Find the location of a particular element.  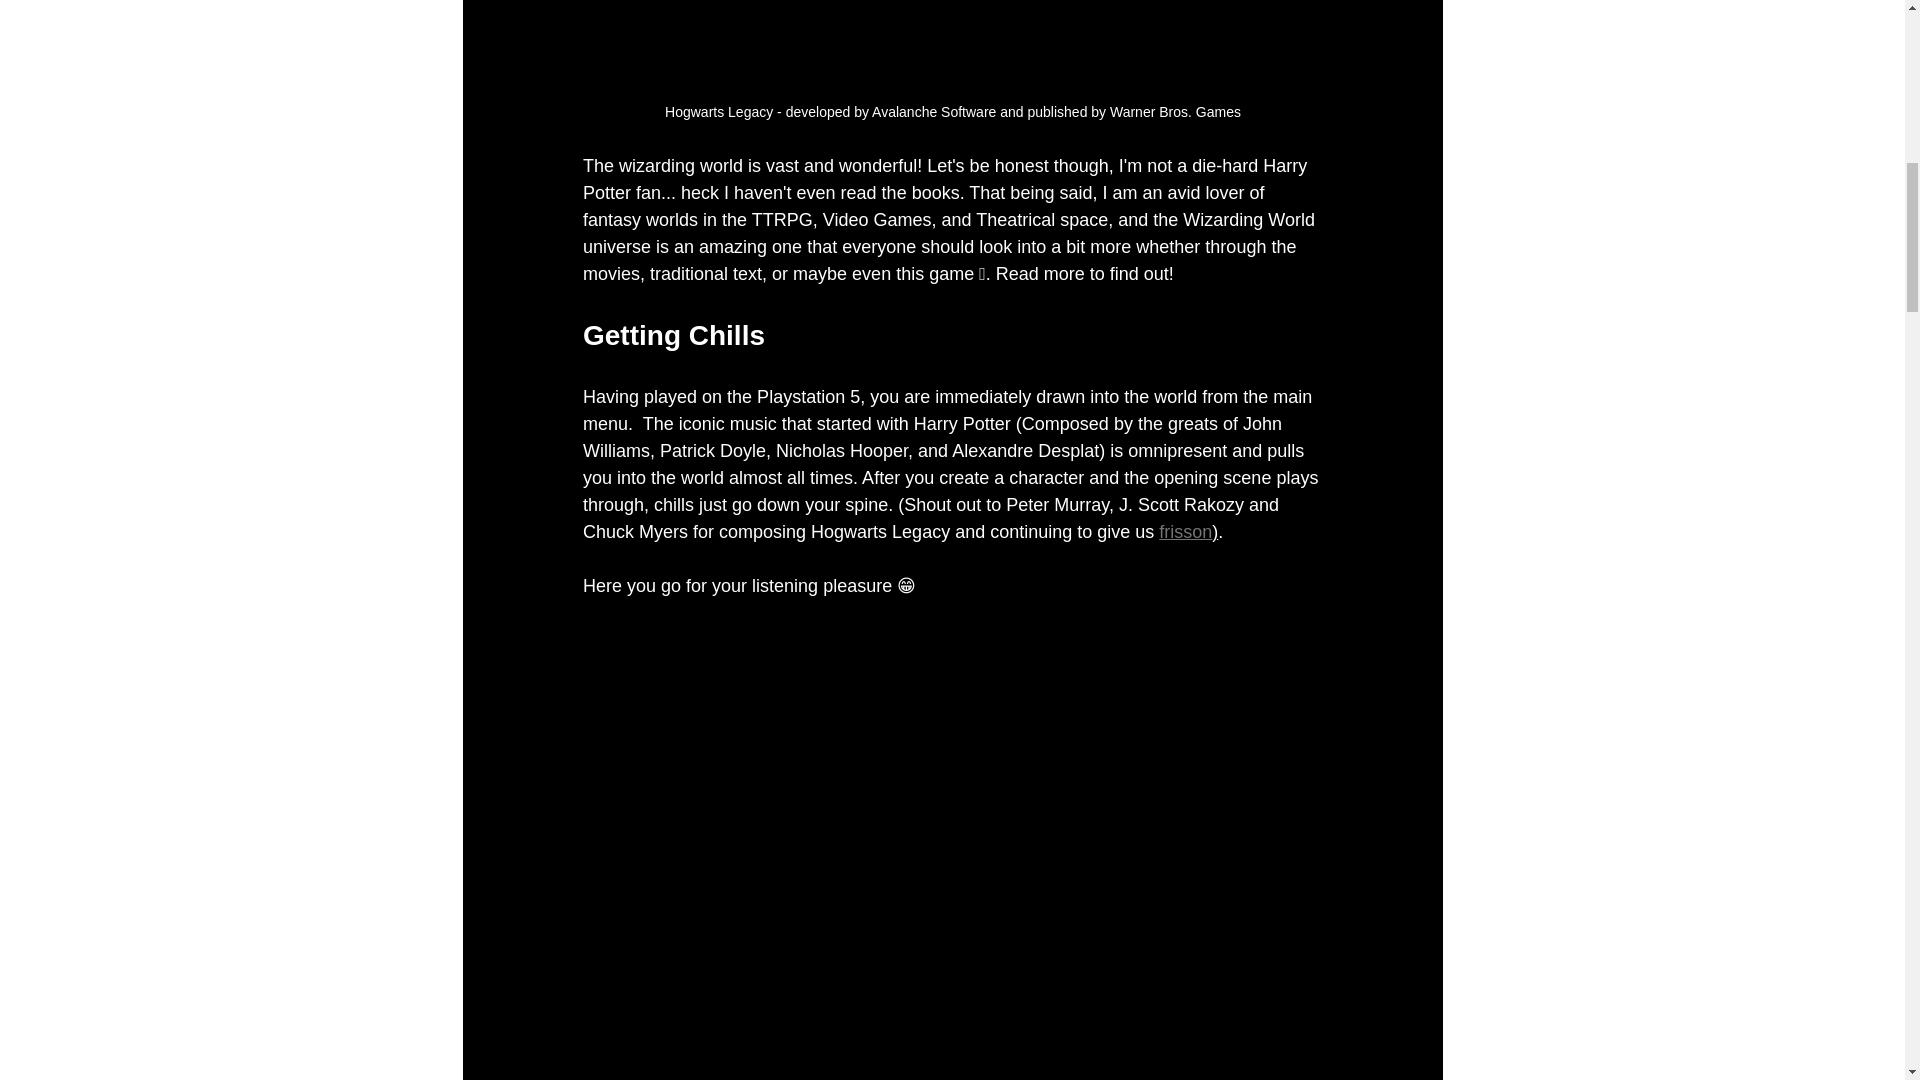

frisson is located at coordinates (1185, 532).